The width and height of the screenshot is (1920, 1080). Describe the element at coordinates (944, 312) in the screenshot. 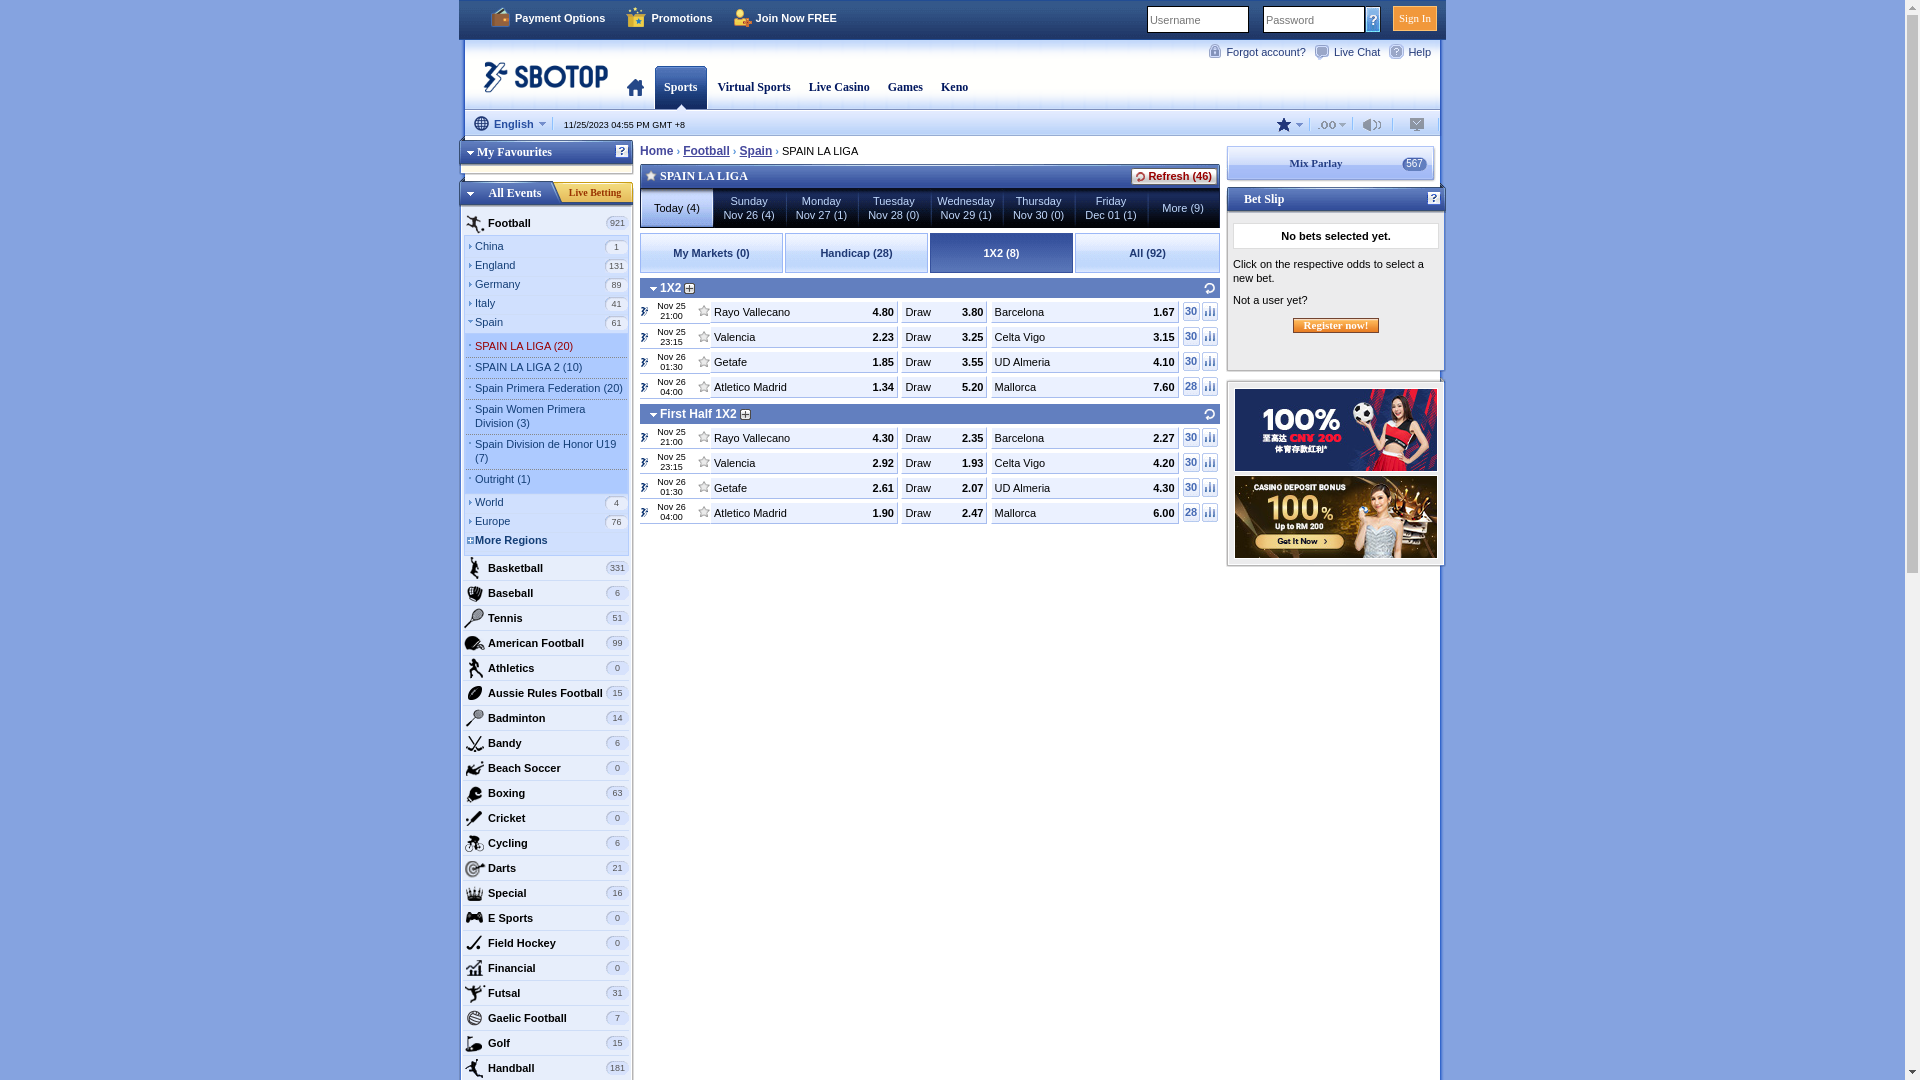

I see `3.80
Draw` at that location.